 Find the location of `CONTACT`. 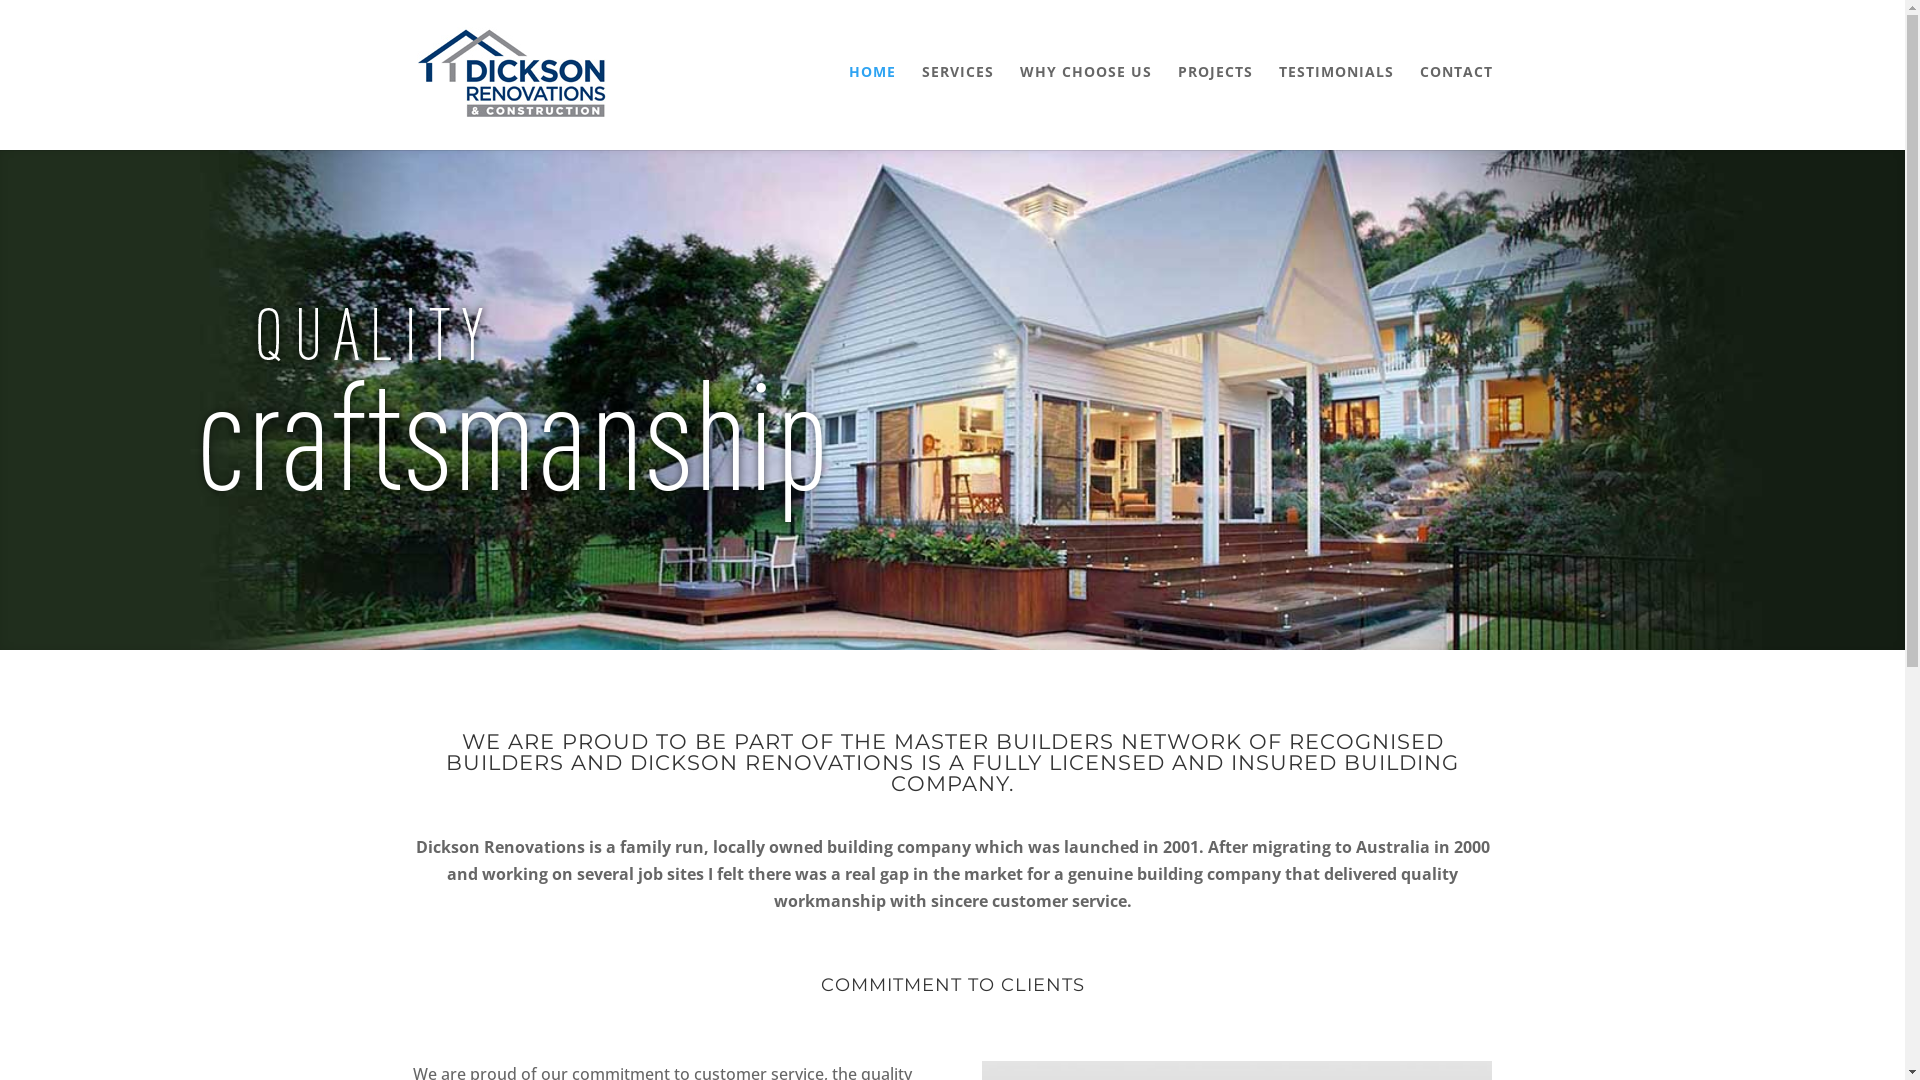

CONTACT is located at coordinates (1456, 104).